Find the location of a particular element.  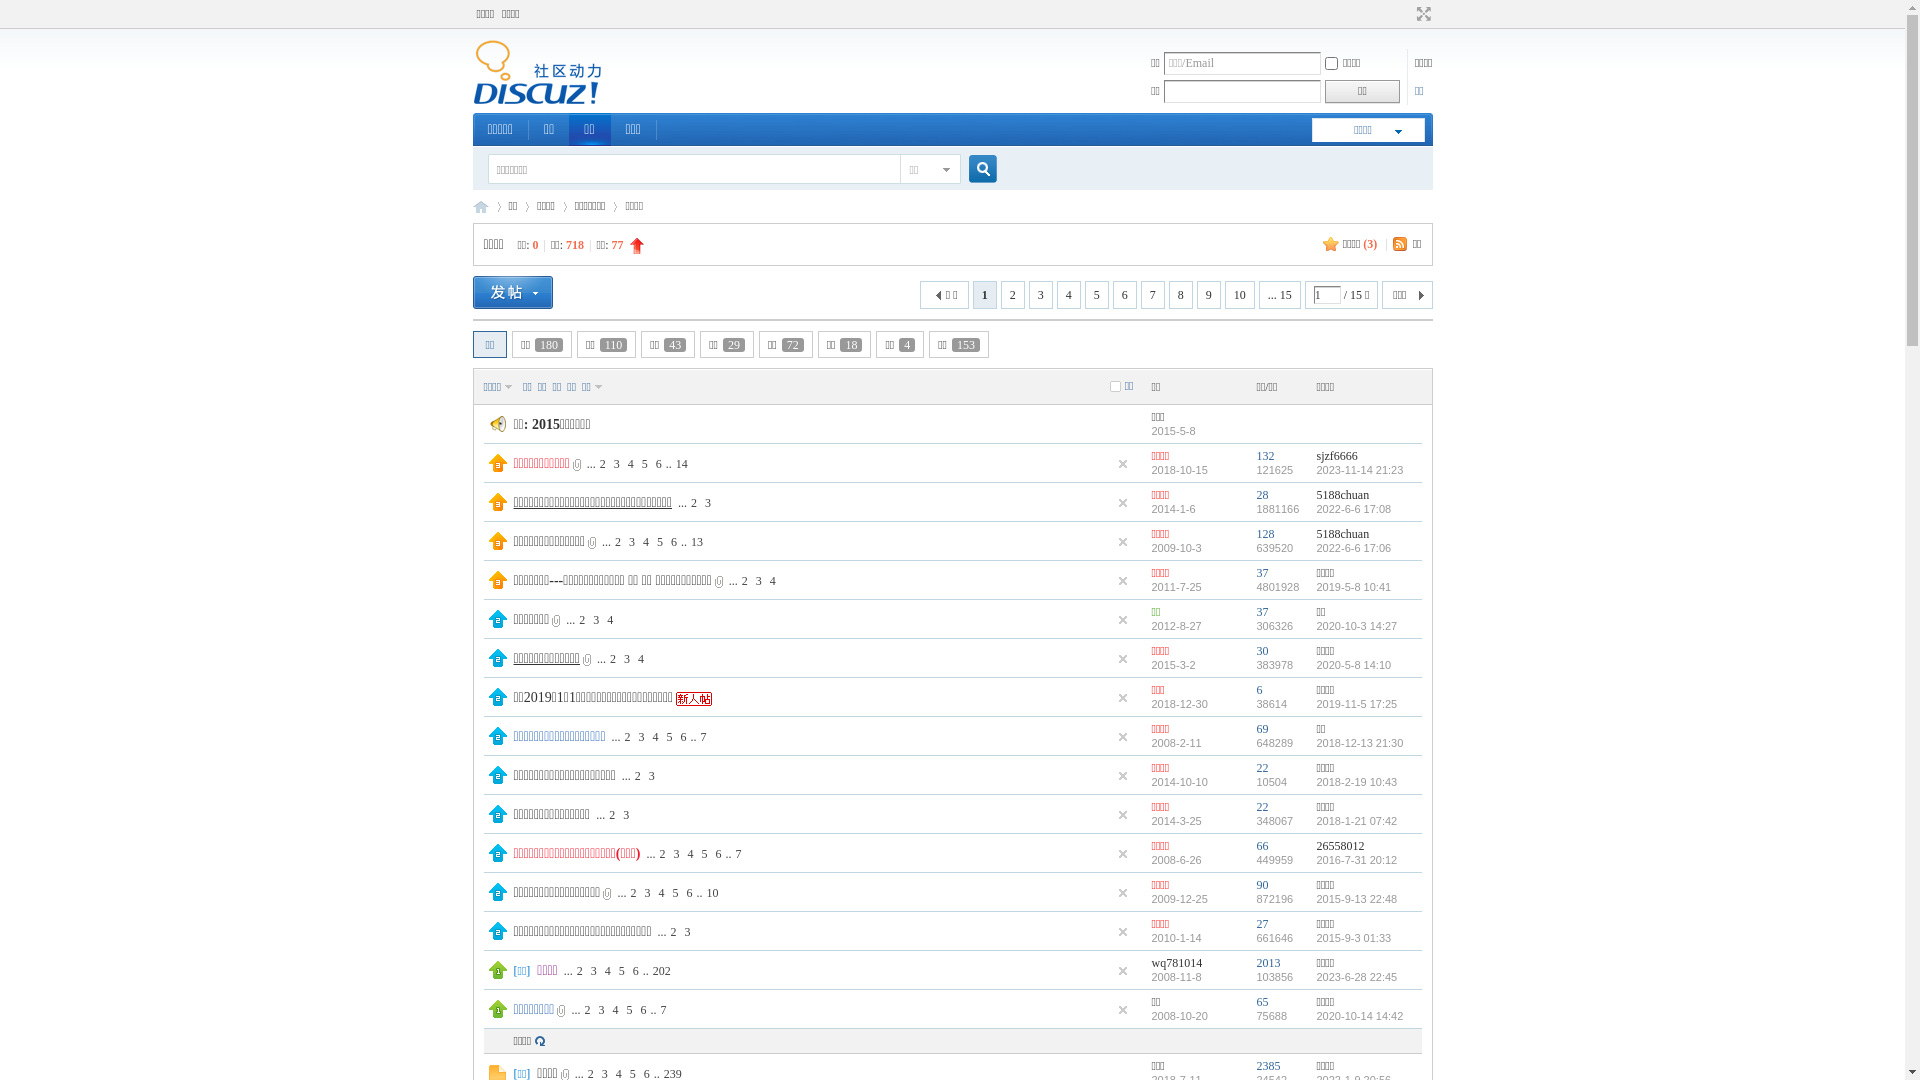

4 is located at coordinates (656, 737).